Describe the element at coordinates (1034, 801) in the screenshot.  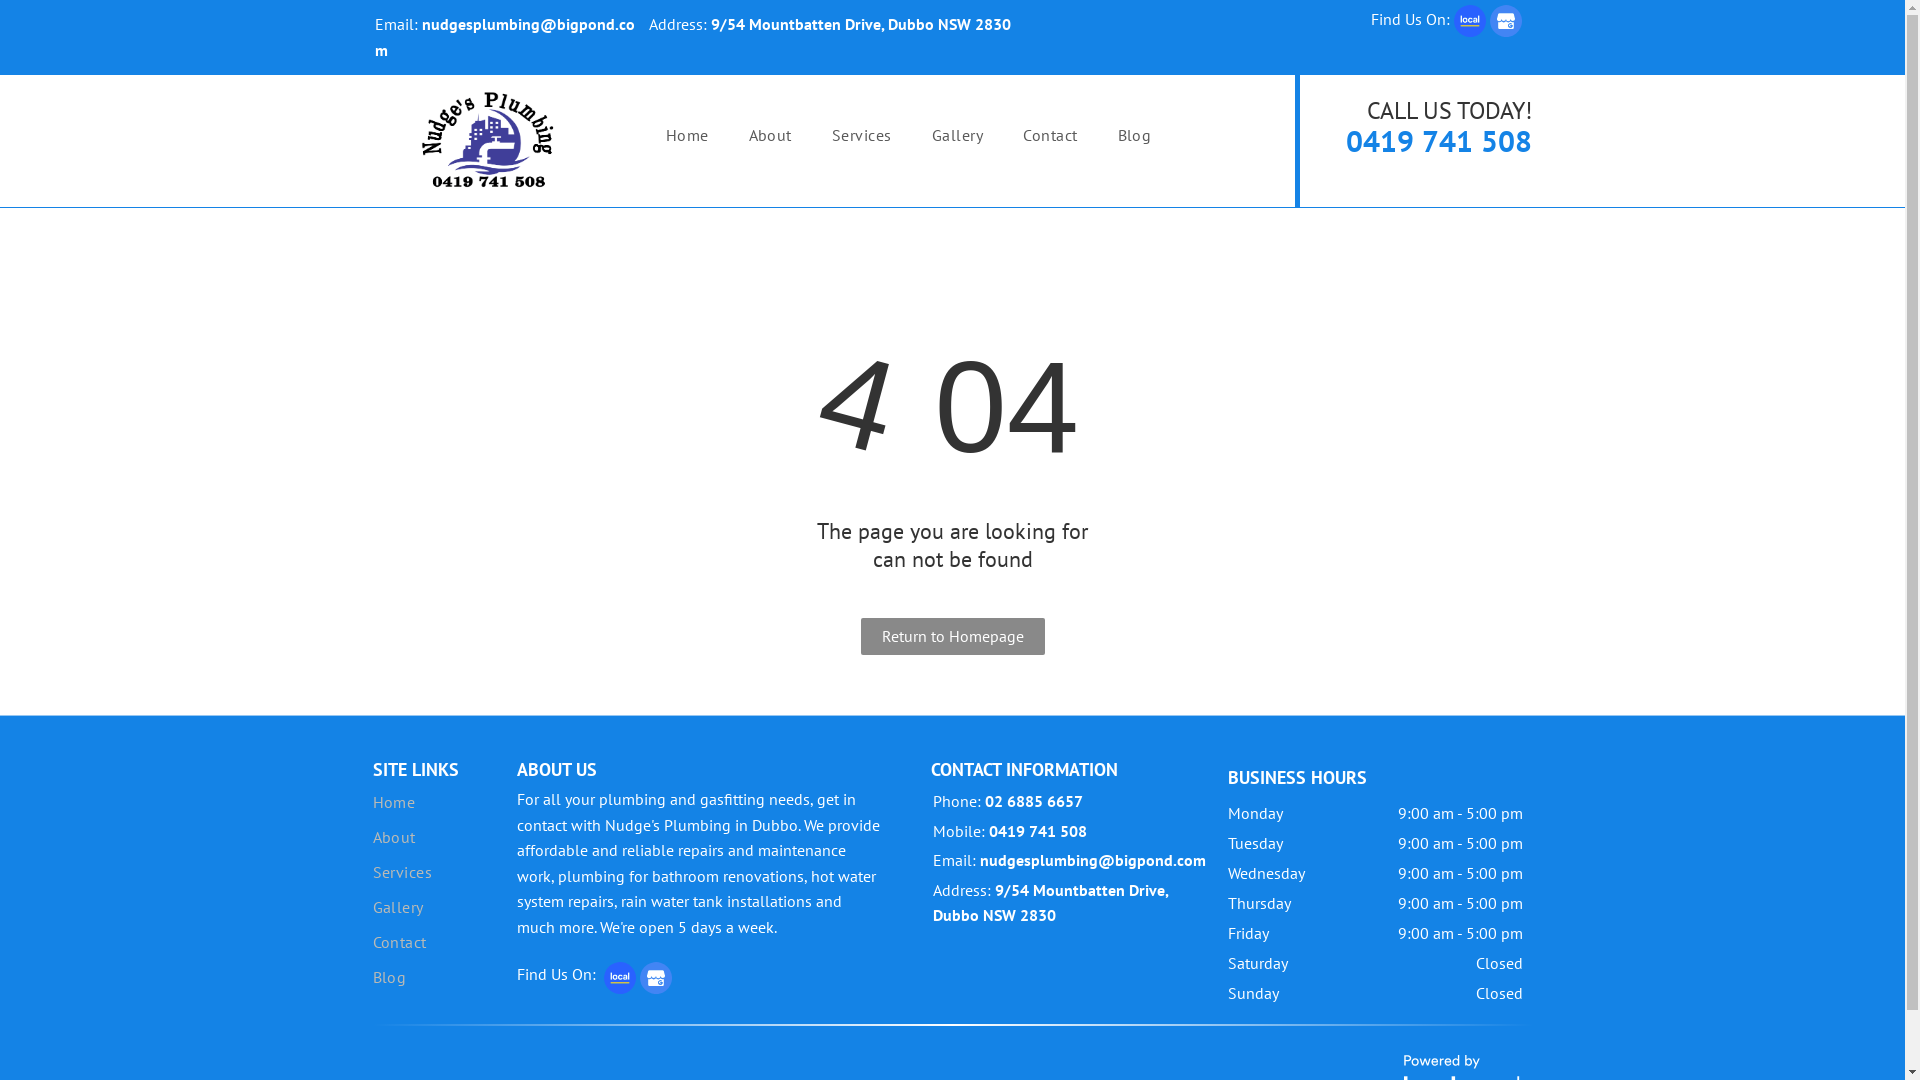
I see `02 6885 6657` at that location.